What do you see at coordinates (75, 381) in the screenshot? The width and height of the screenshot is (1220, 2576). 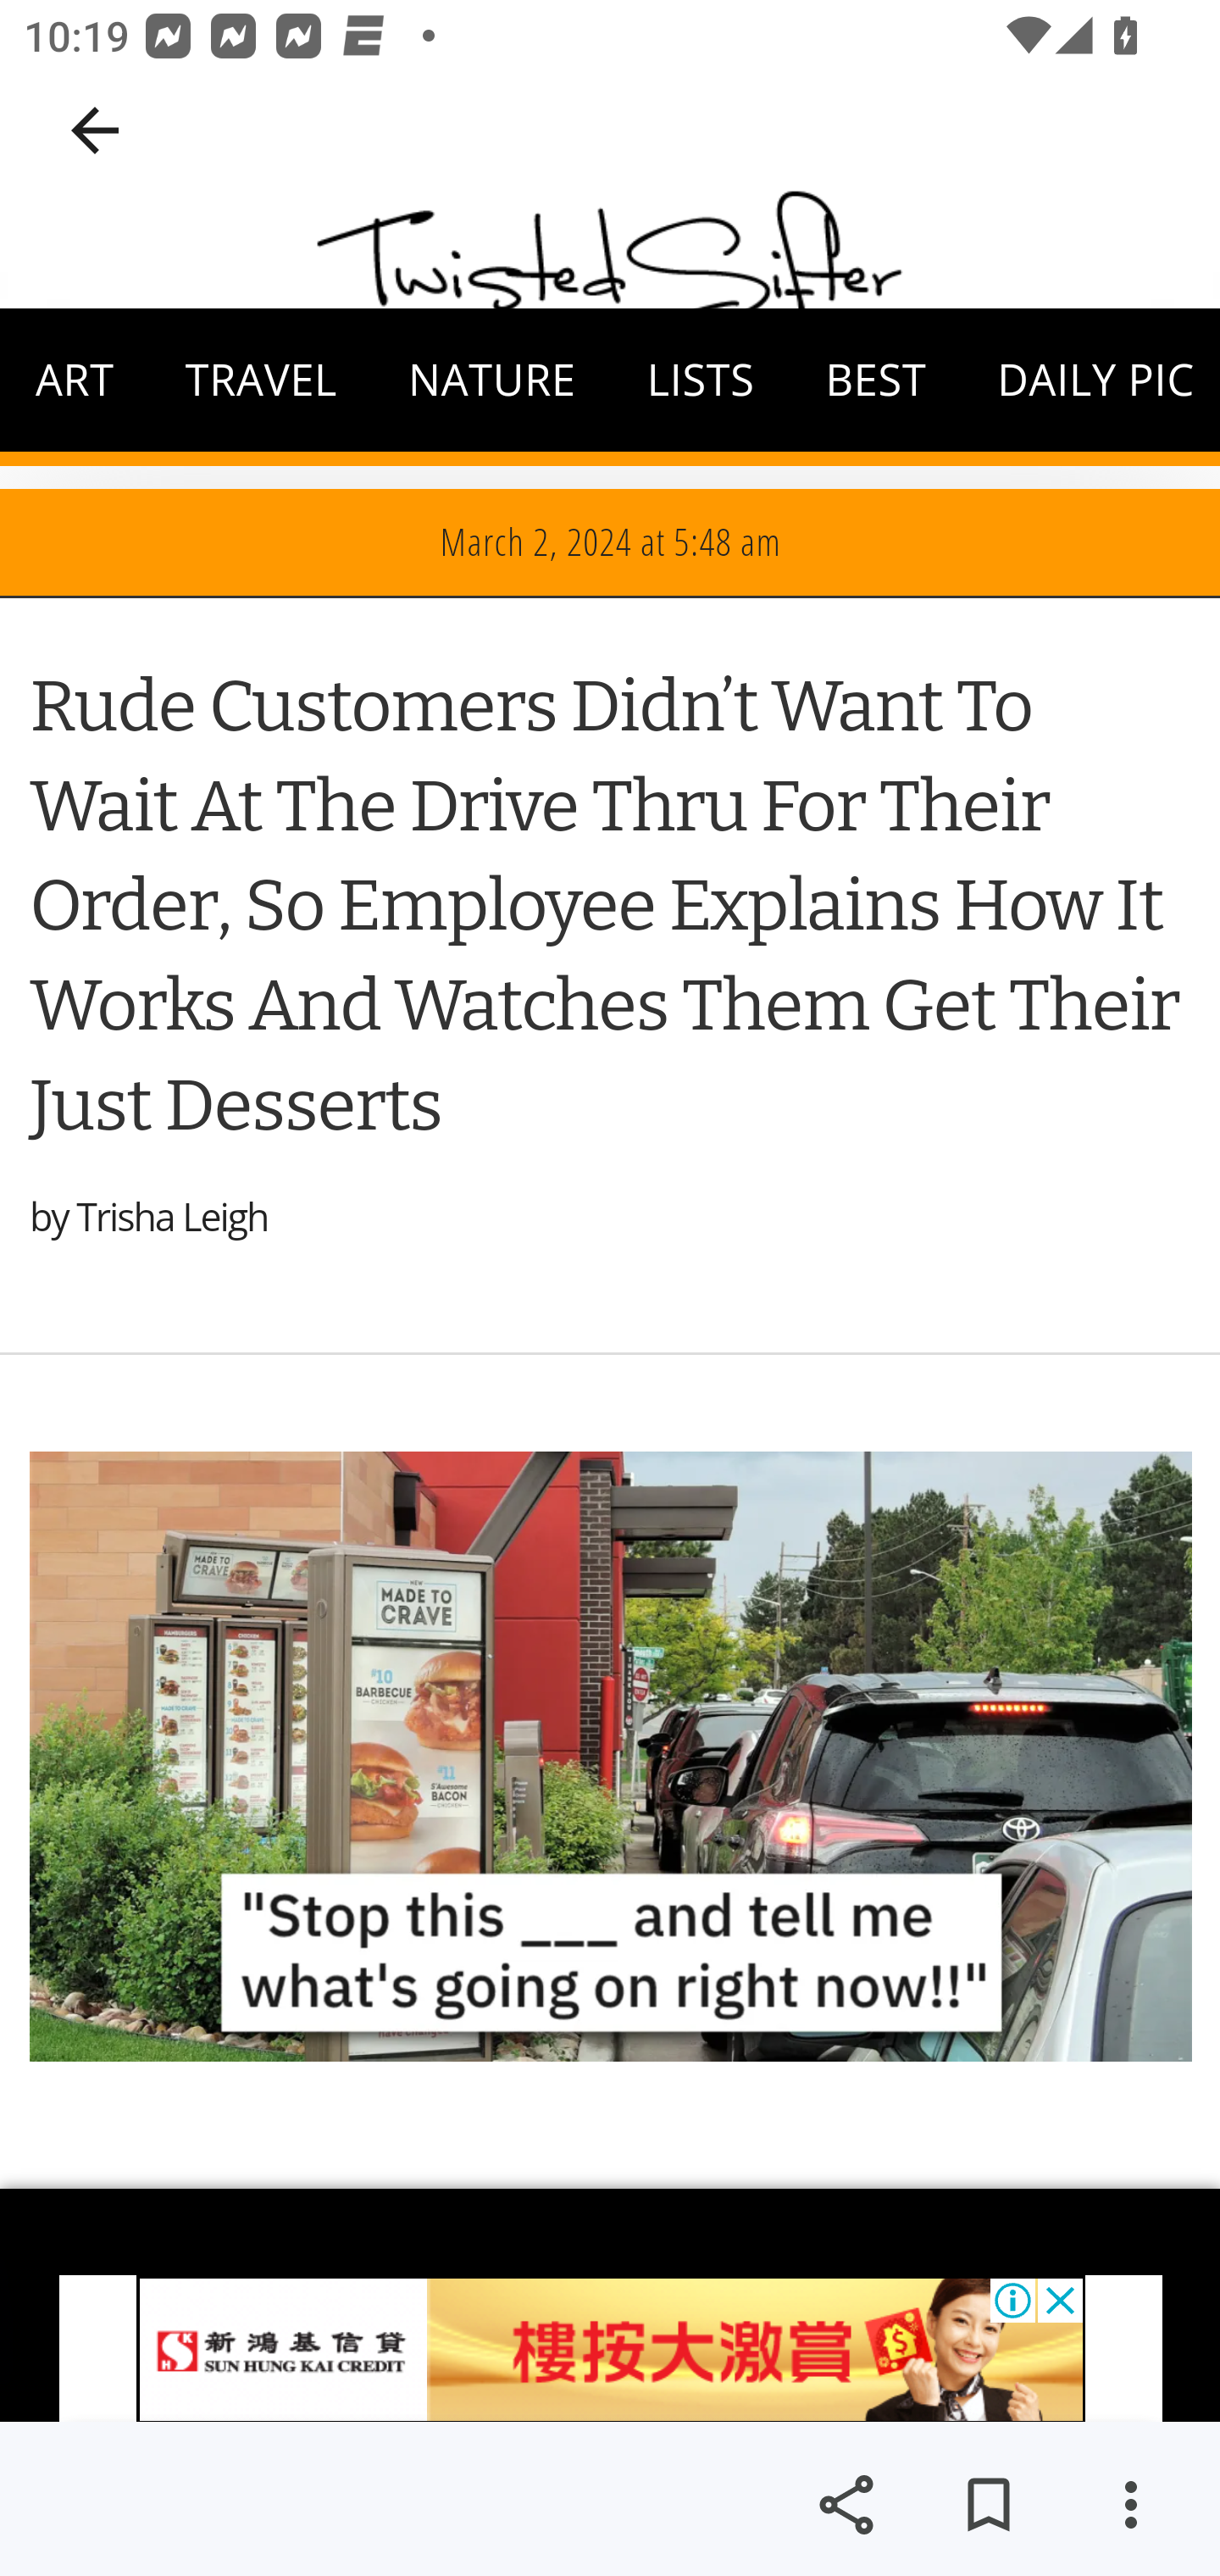 I see `ART` at bounding box center [75, 381].